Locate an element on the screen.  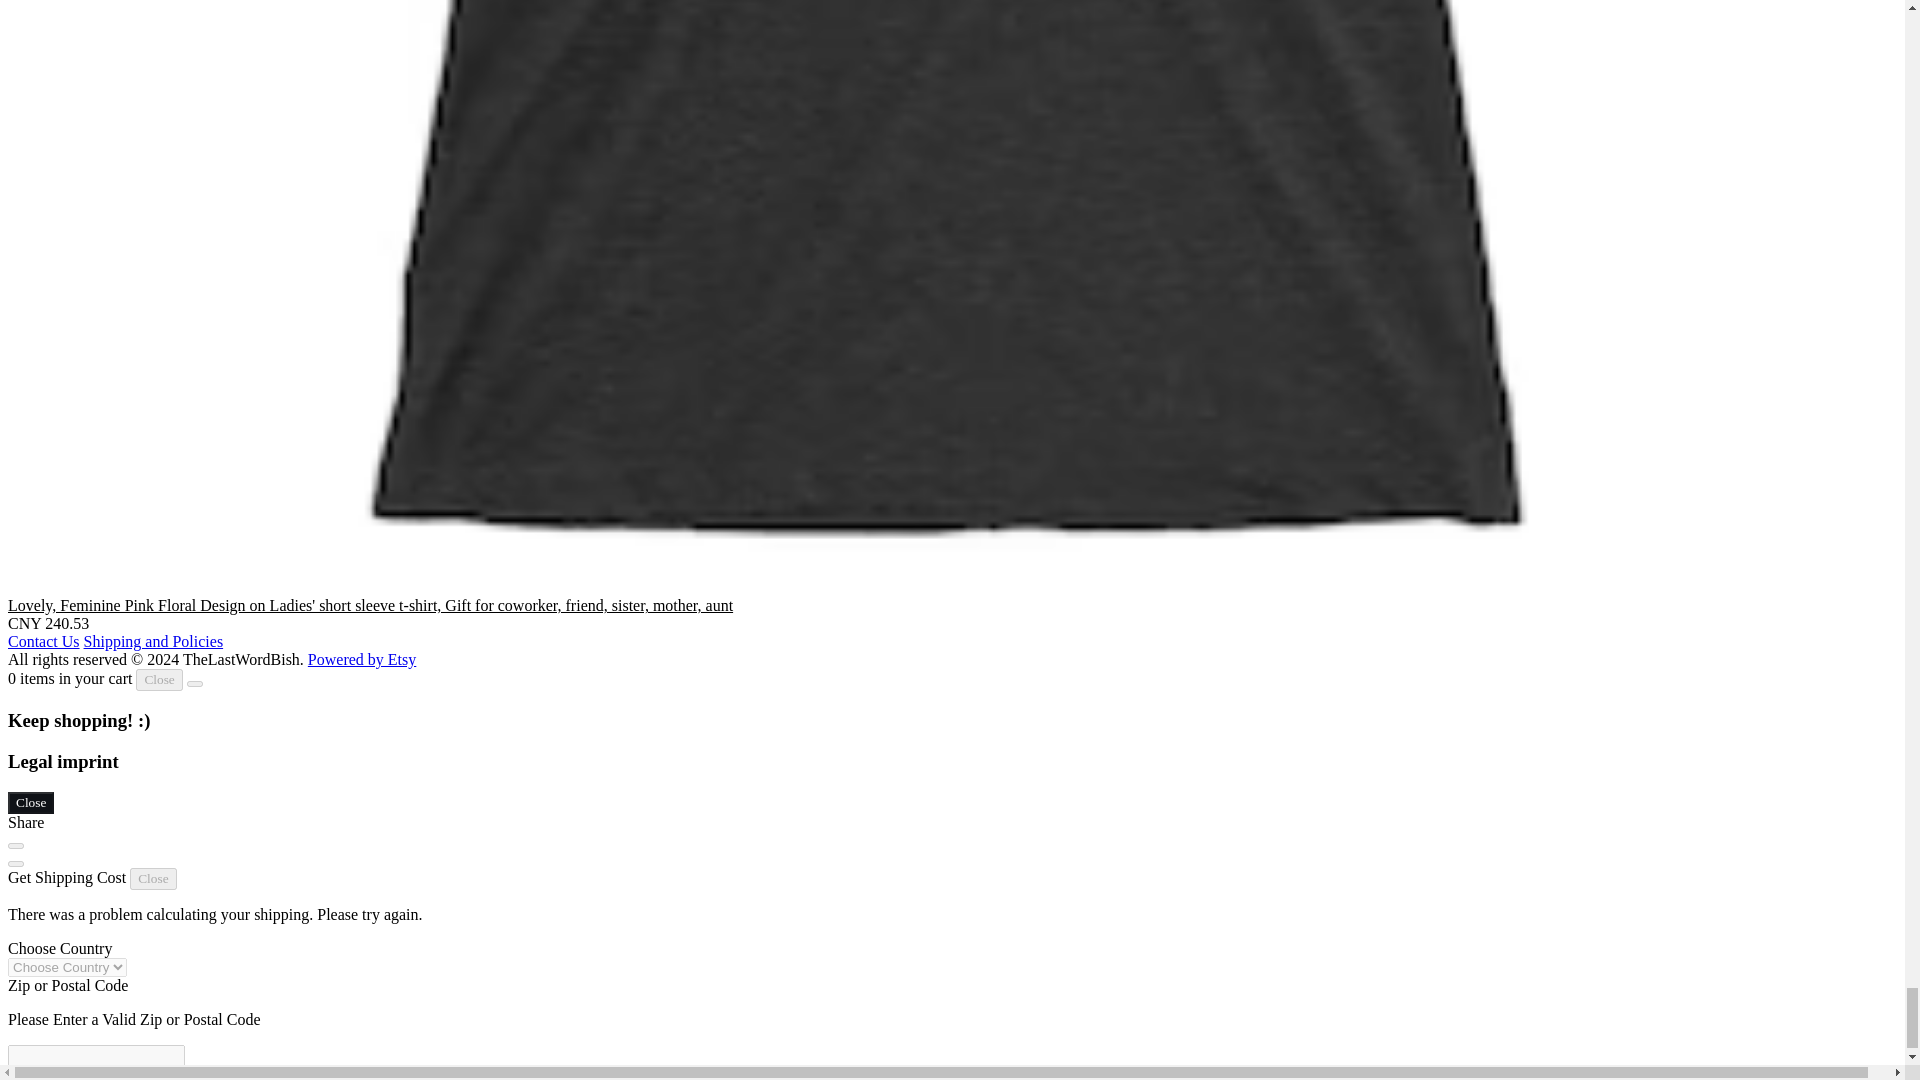
Close is located at coordinates (159, 680).